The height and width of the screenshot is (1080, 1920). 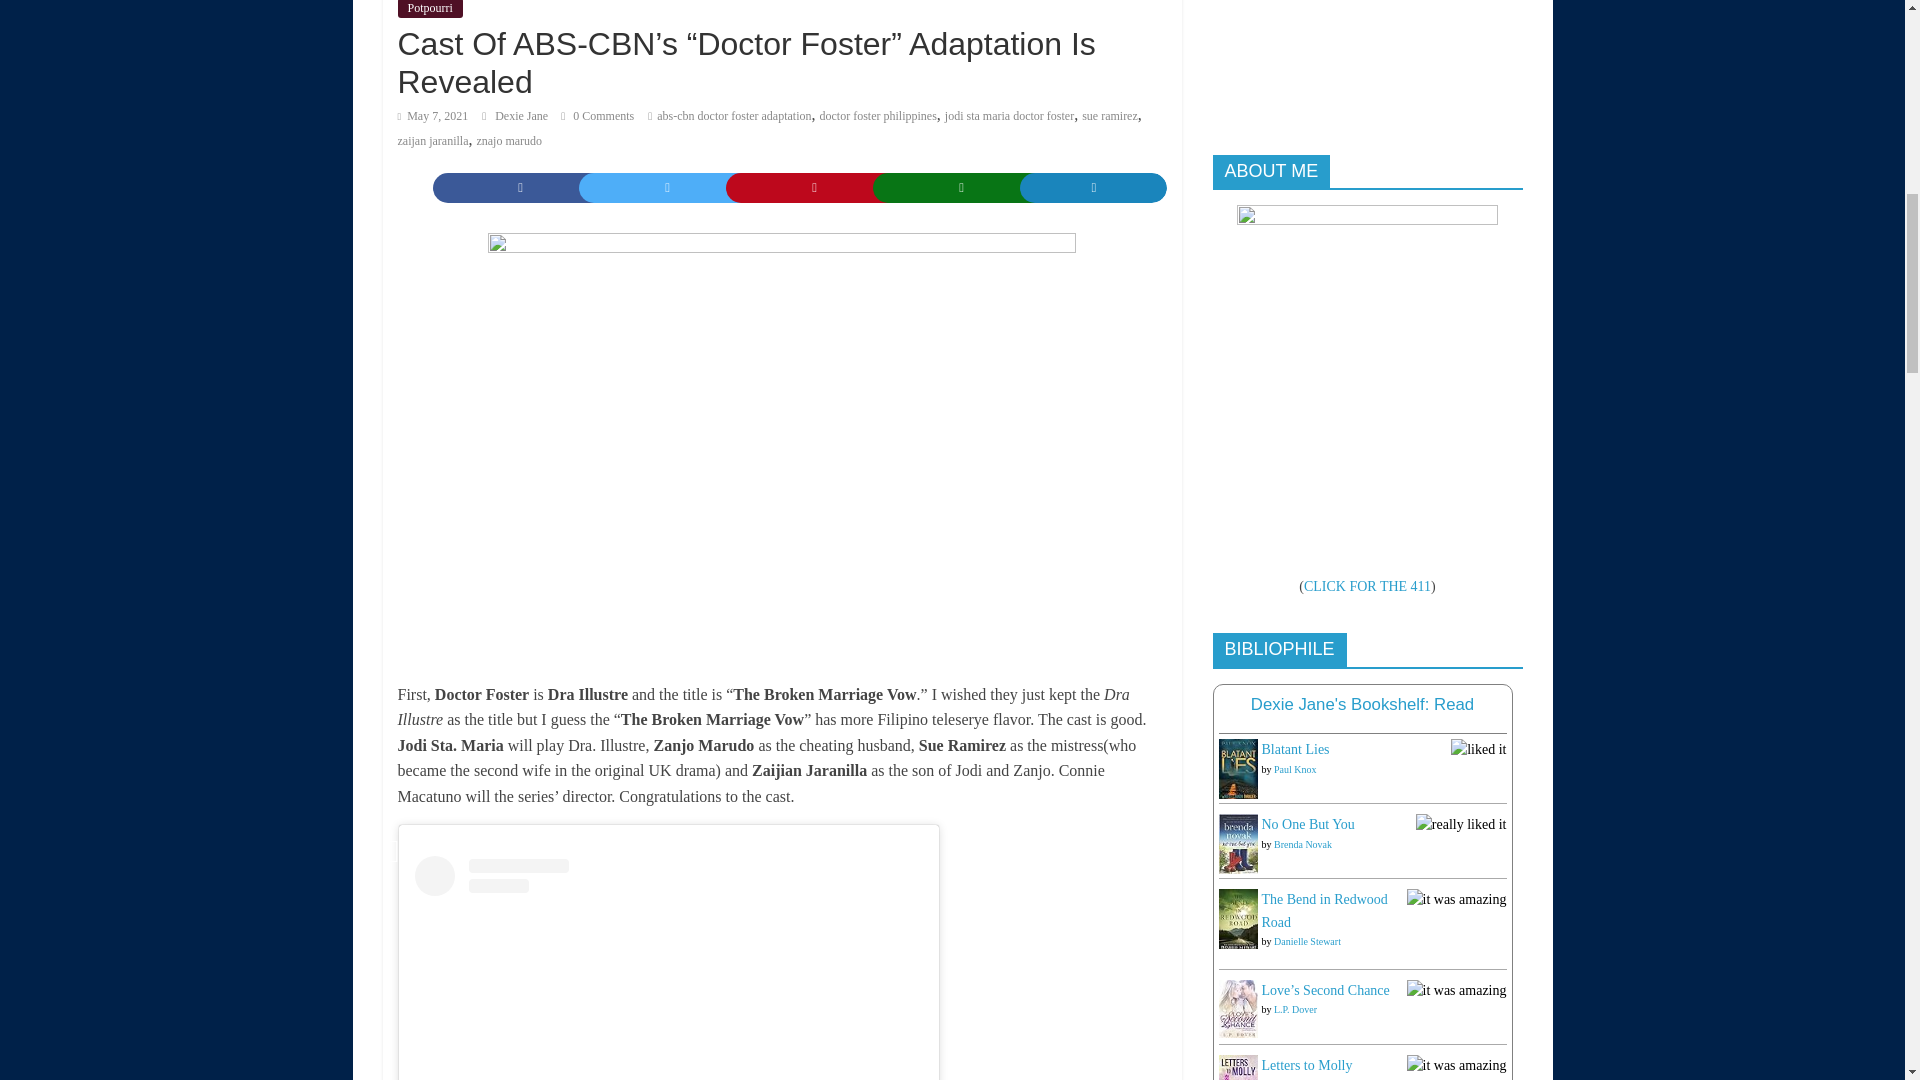 I want to click on 6:52 am, so click(x=432, y=116).